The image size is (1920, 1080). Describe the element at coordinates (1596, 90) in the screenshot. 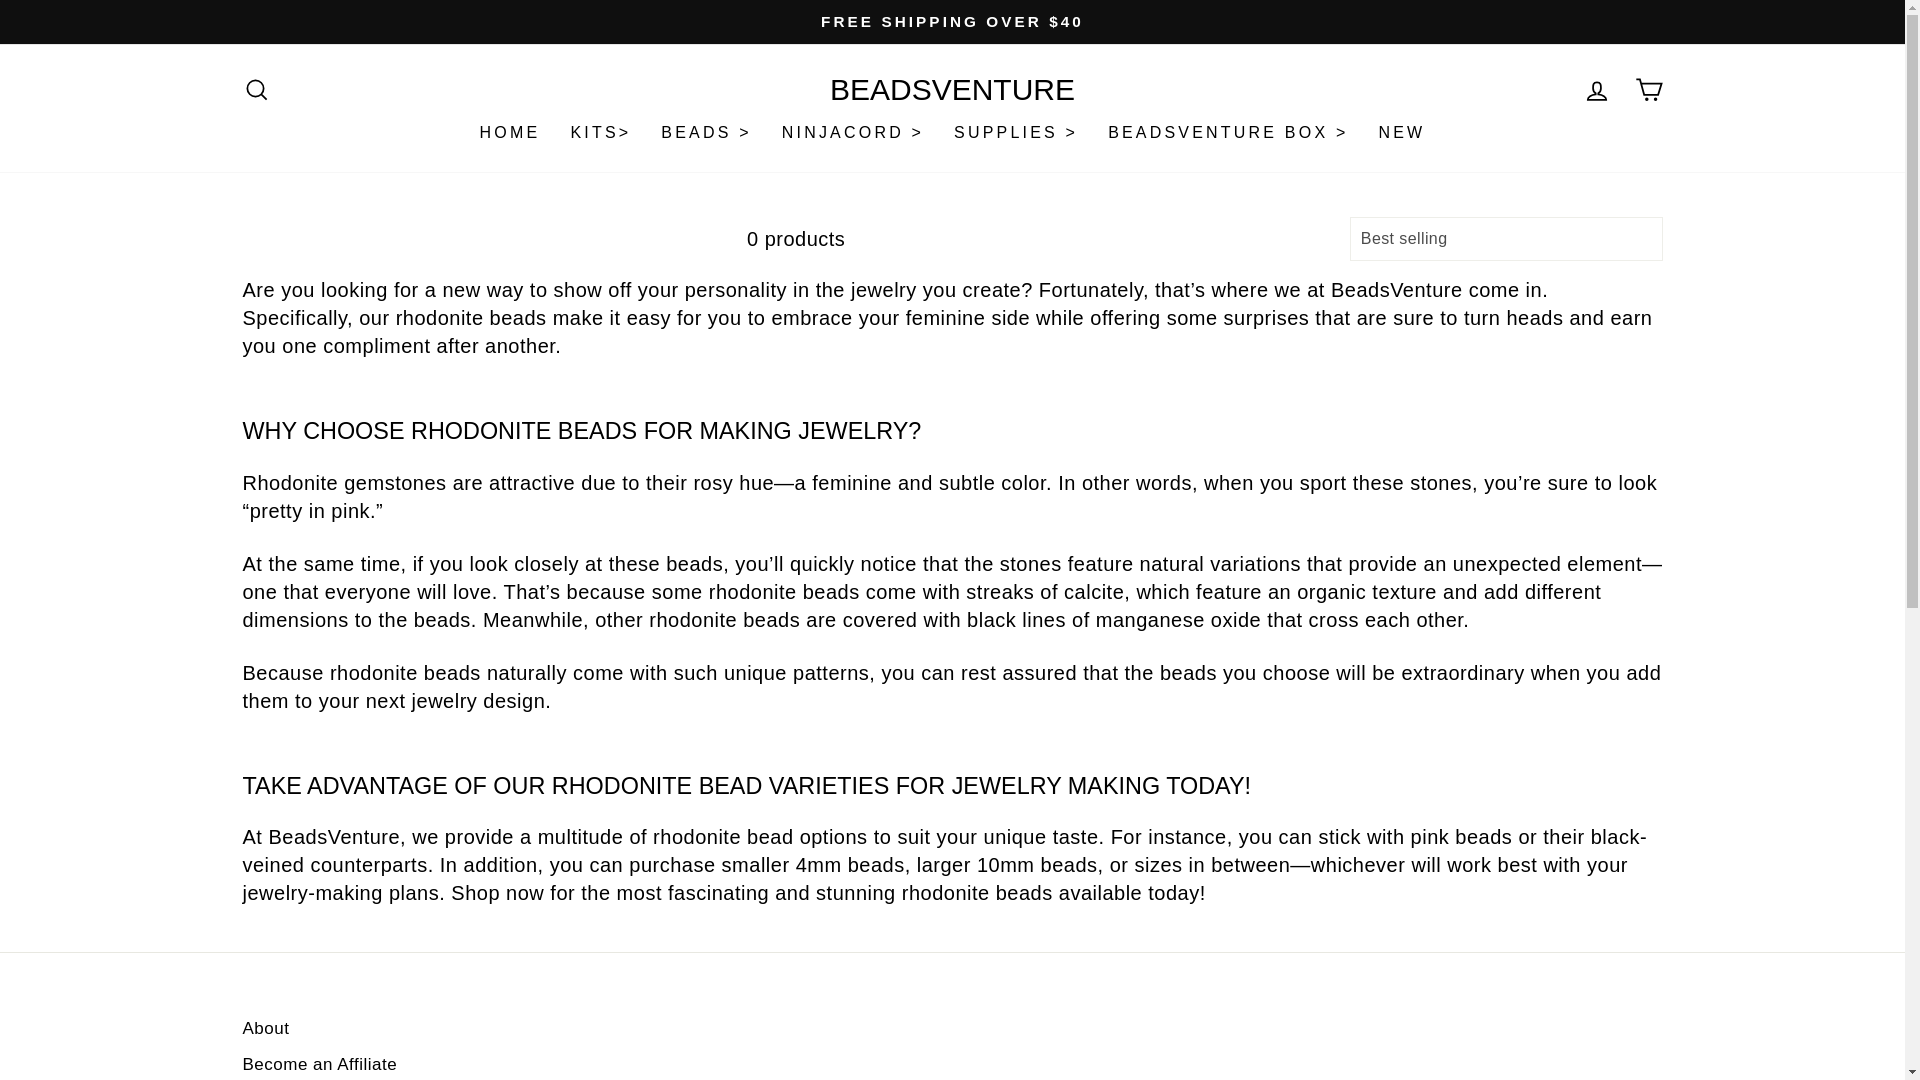

I see `LOG IN` at that location.